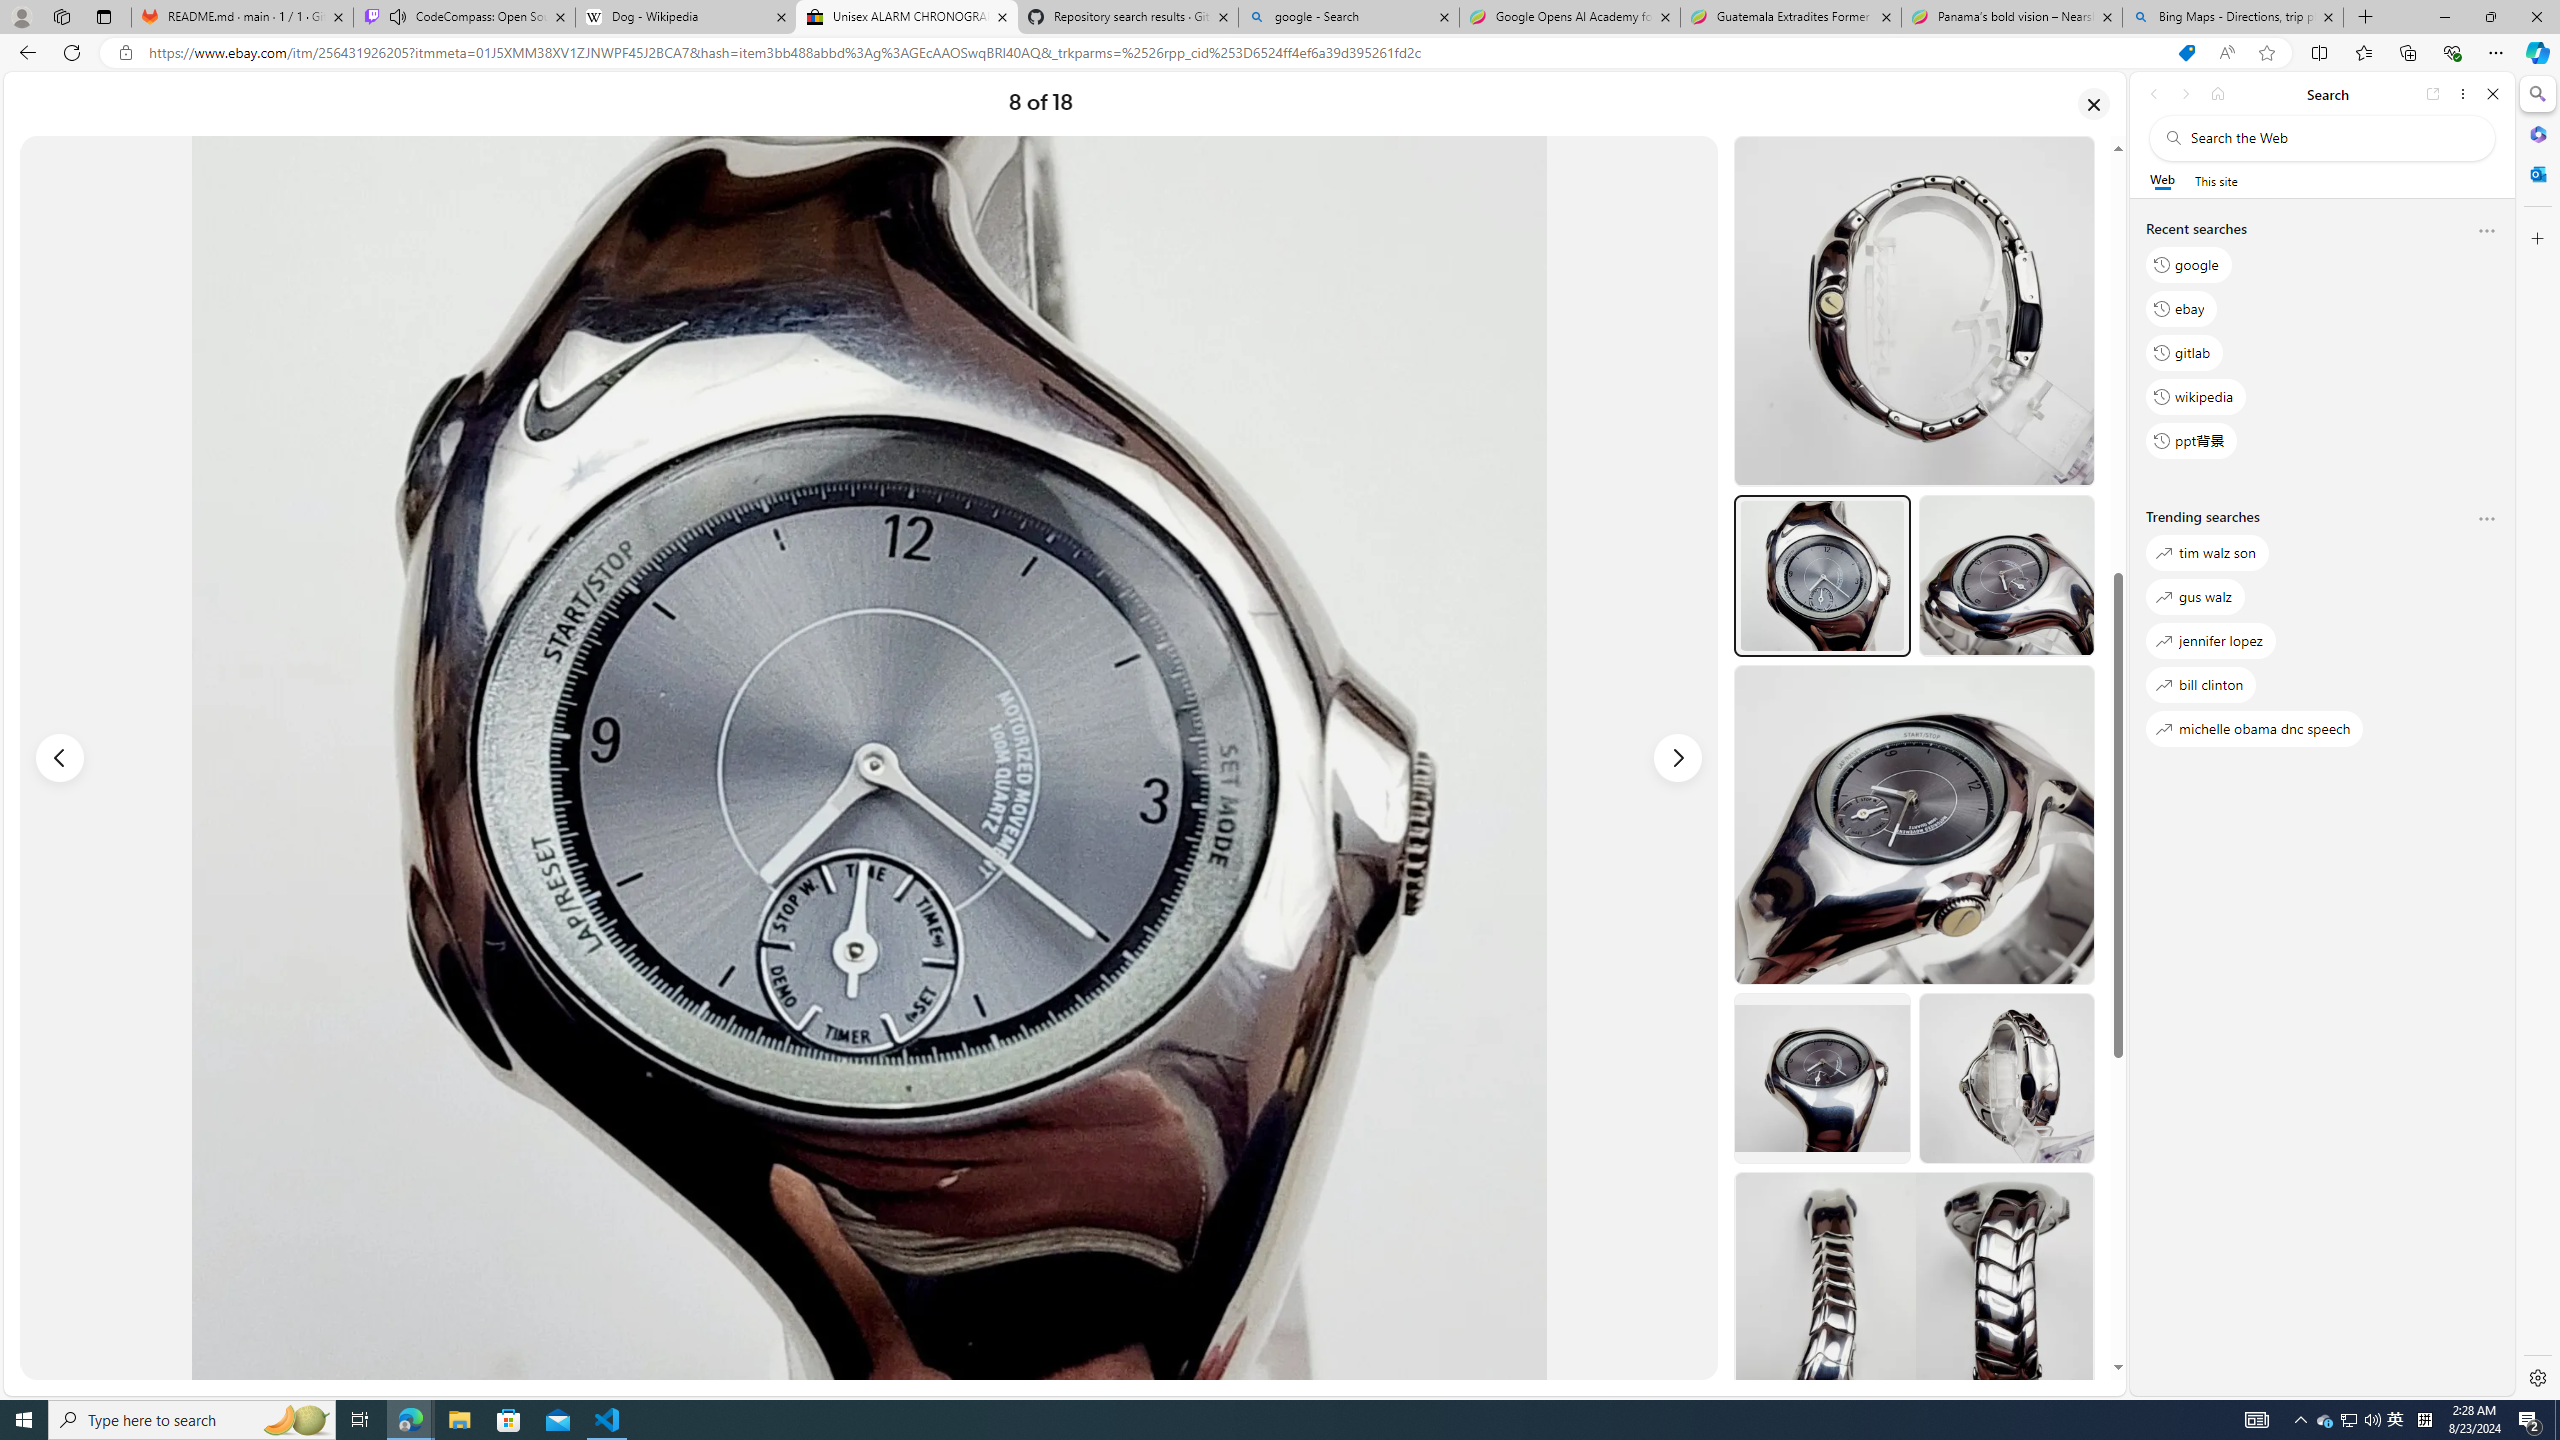 Image resolution: width=2560 pixels, height=1440 pixels. Describe the element at coordinates (2094, 103) in the screenshot. I see `Close image gallery dialog` at that location.